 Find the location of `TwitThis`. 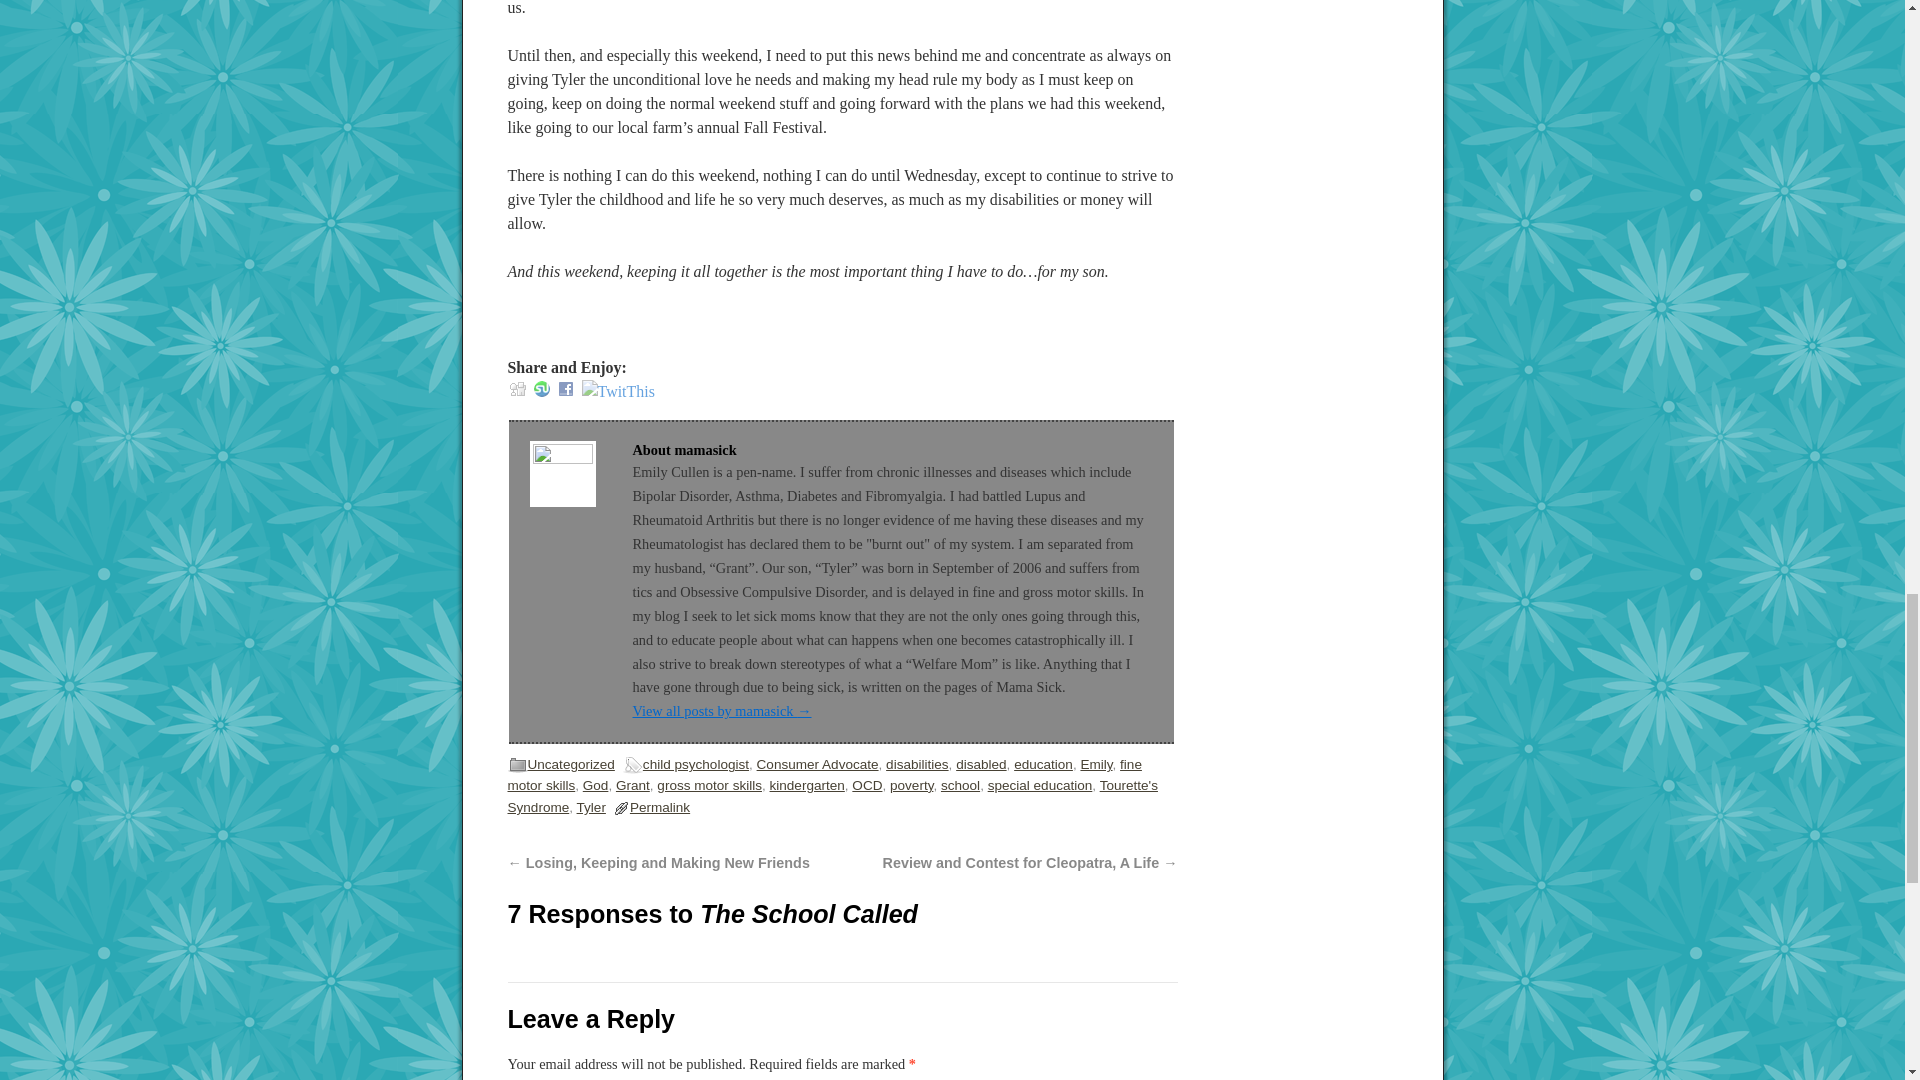

TwitThis is located at coordinates (618, 392).